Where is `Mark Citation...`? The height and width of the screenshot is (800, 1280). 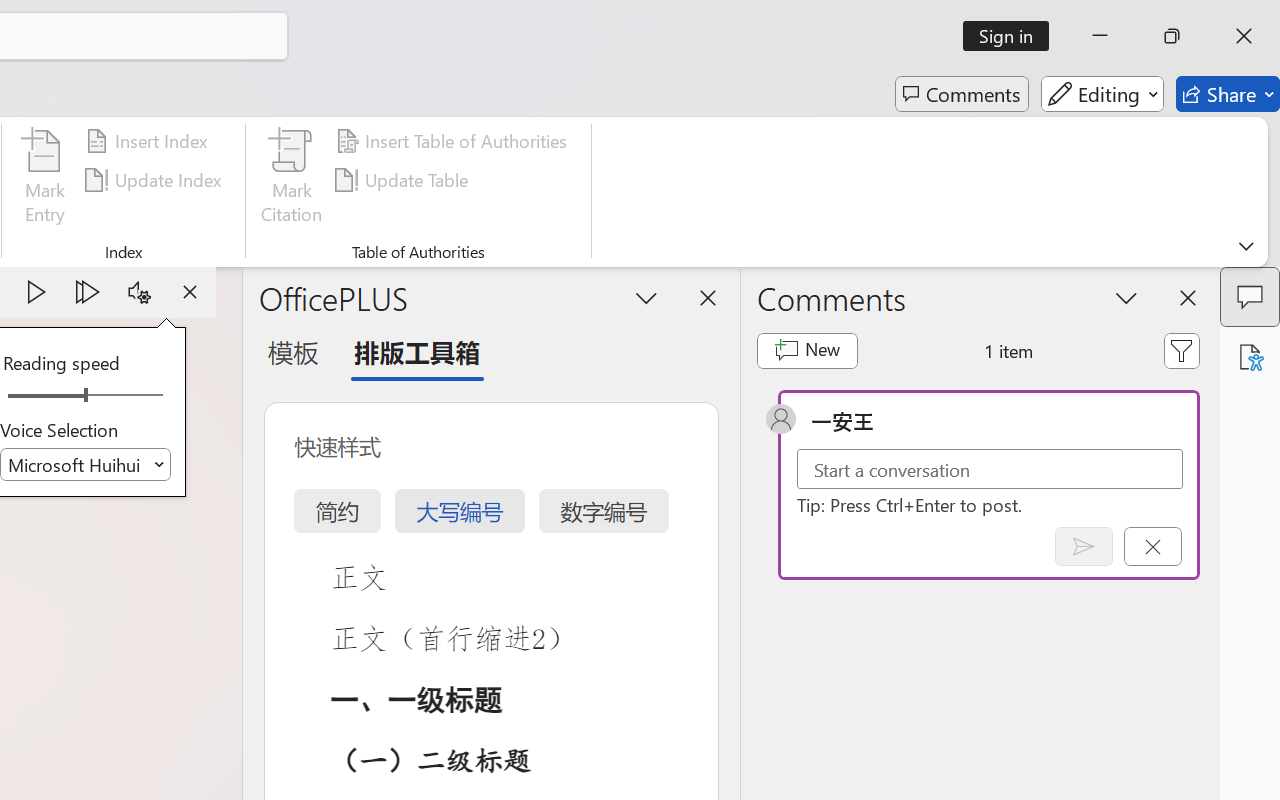 Mark Citation... is located at coordinates (292, 180).